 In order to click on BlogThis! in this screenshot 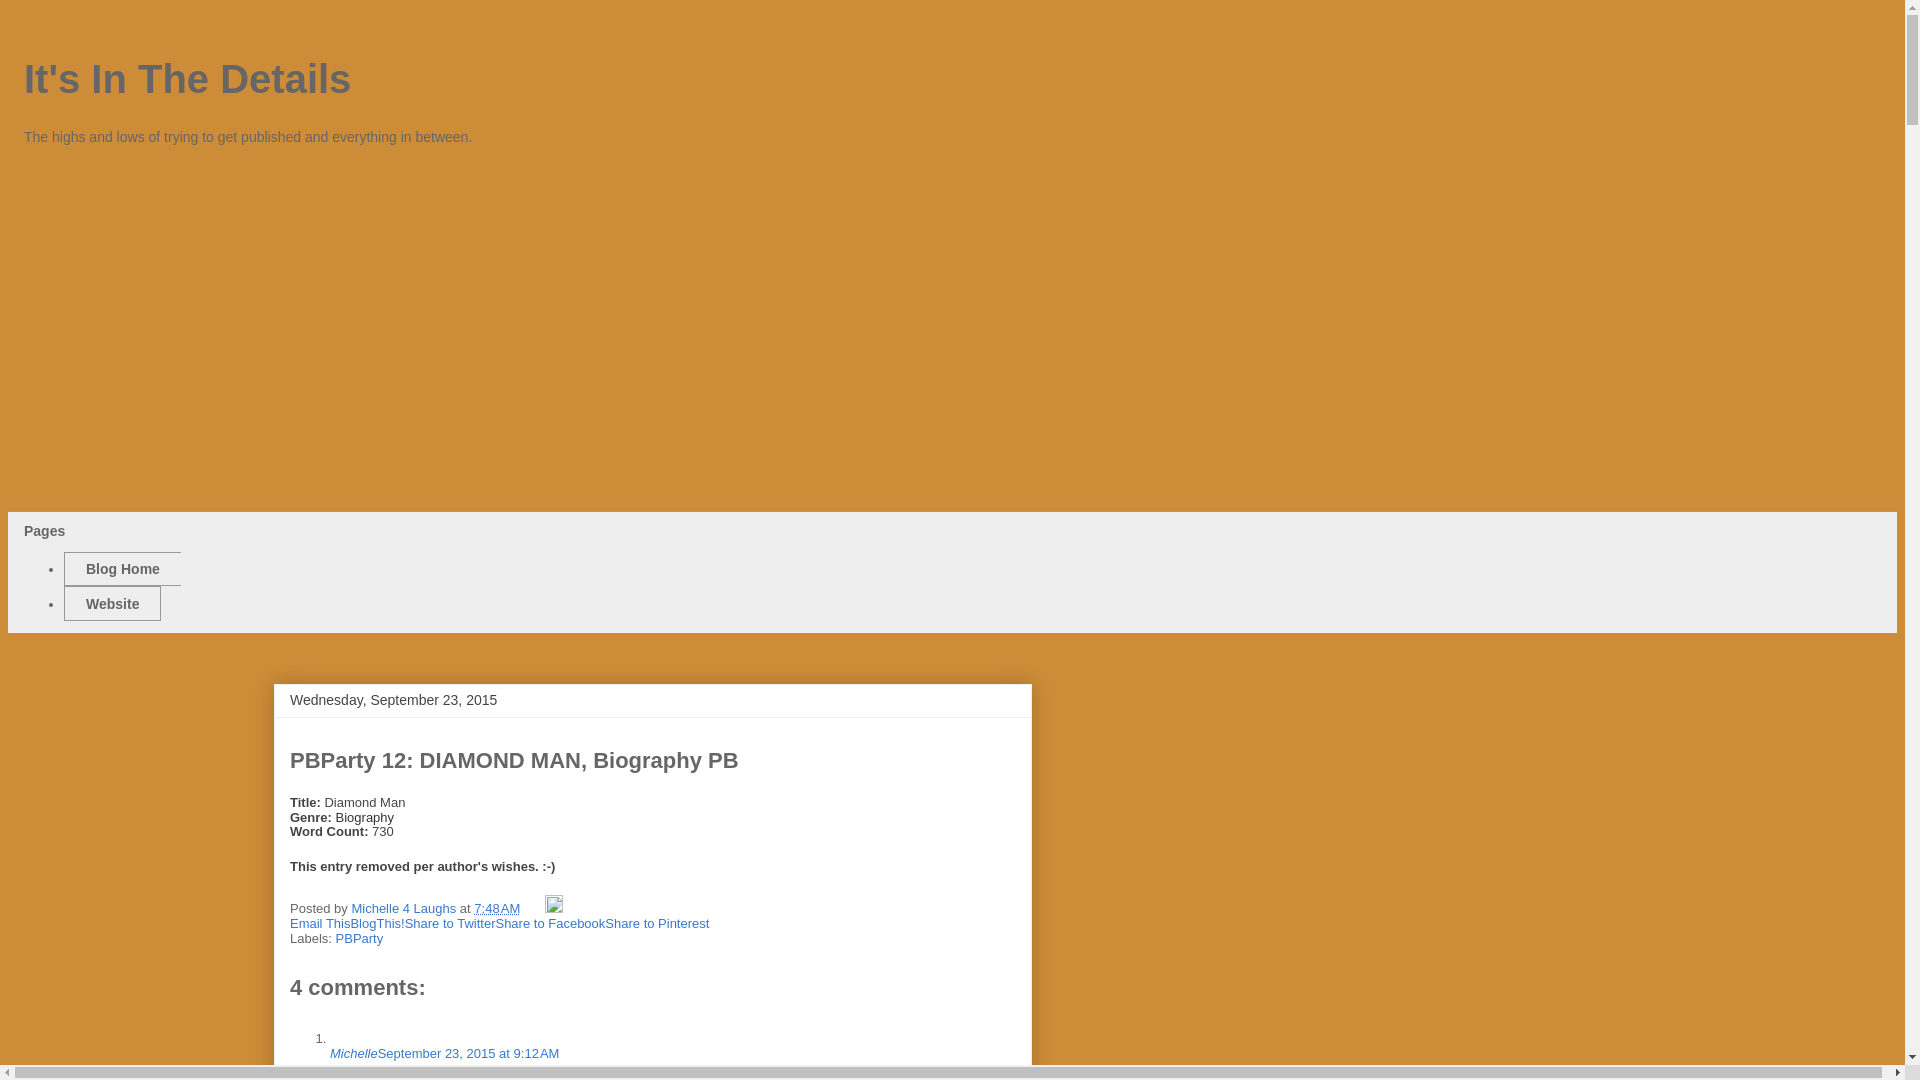, I will do `click(376, 922)`.